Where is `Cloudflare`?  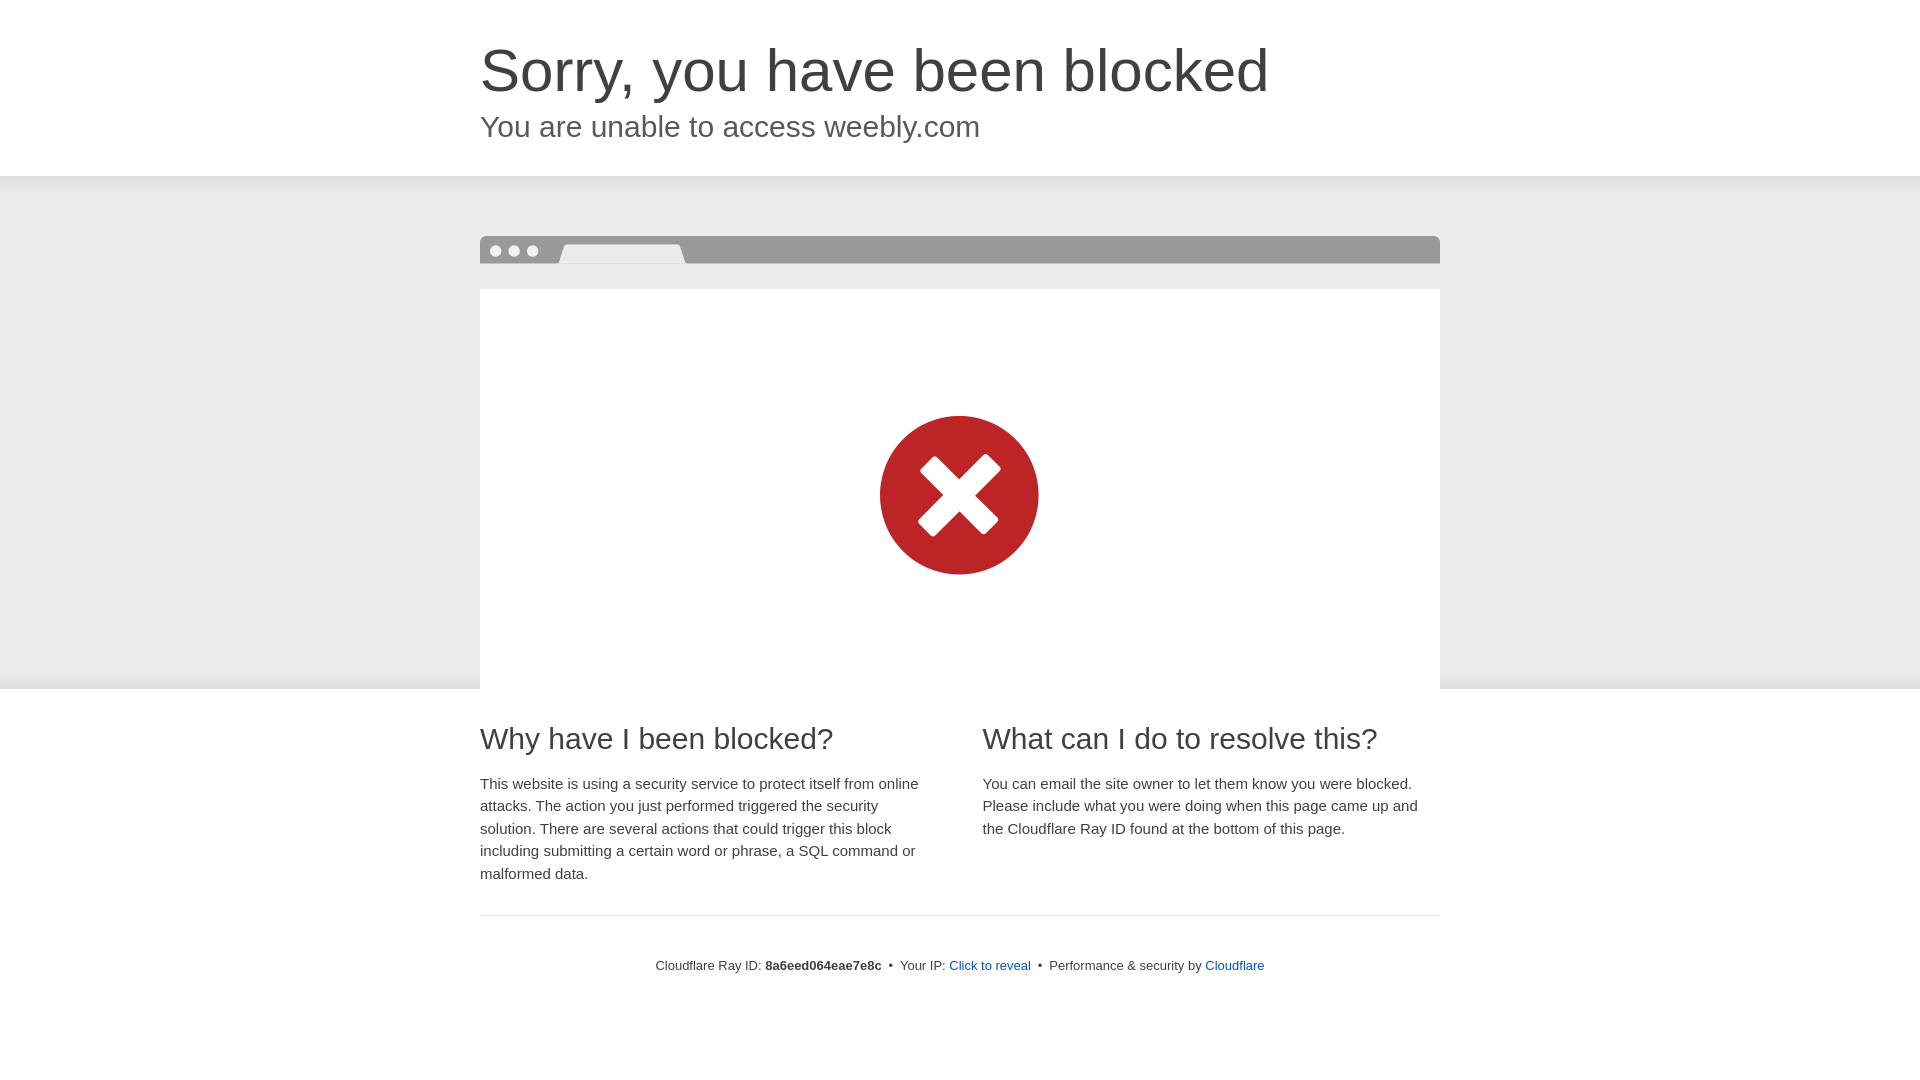 Cloudflare is located at coordinates (1234, 965).